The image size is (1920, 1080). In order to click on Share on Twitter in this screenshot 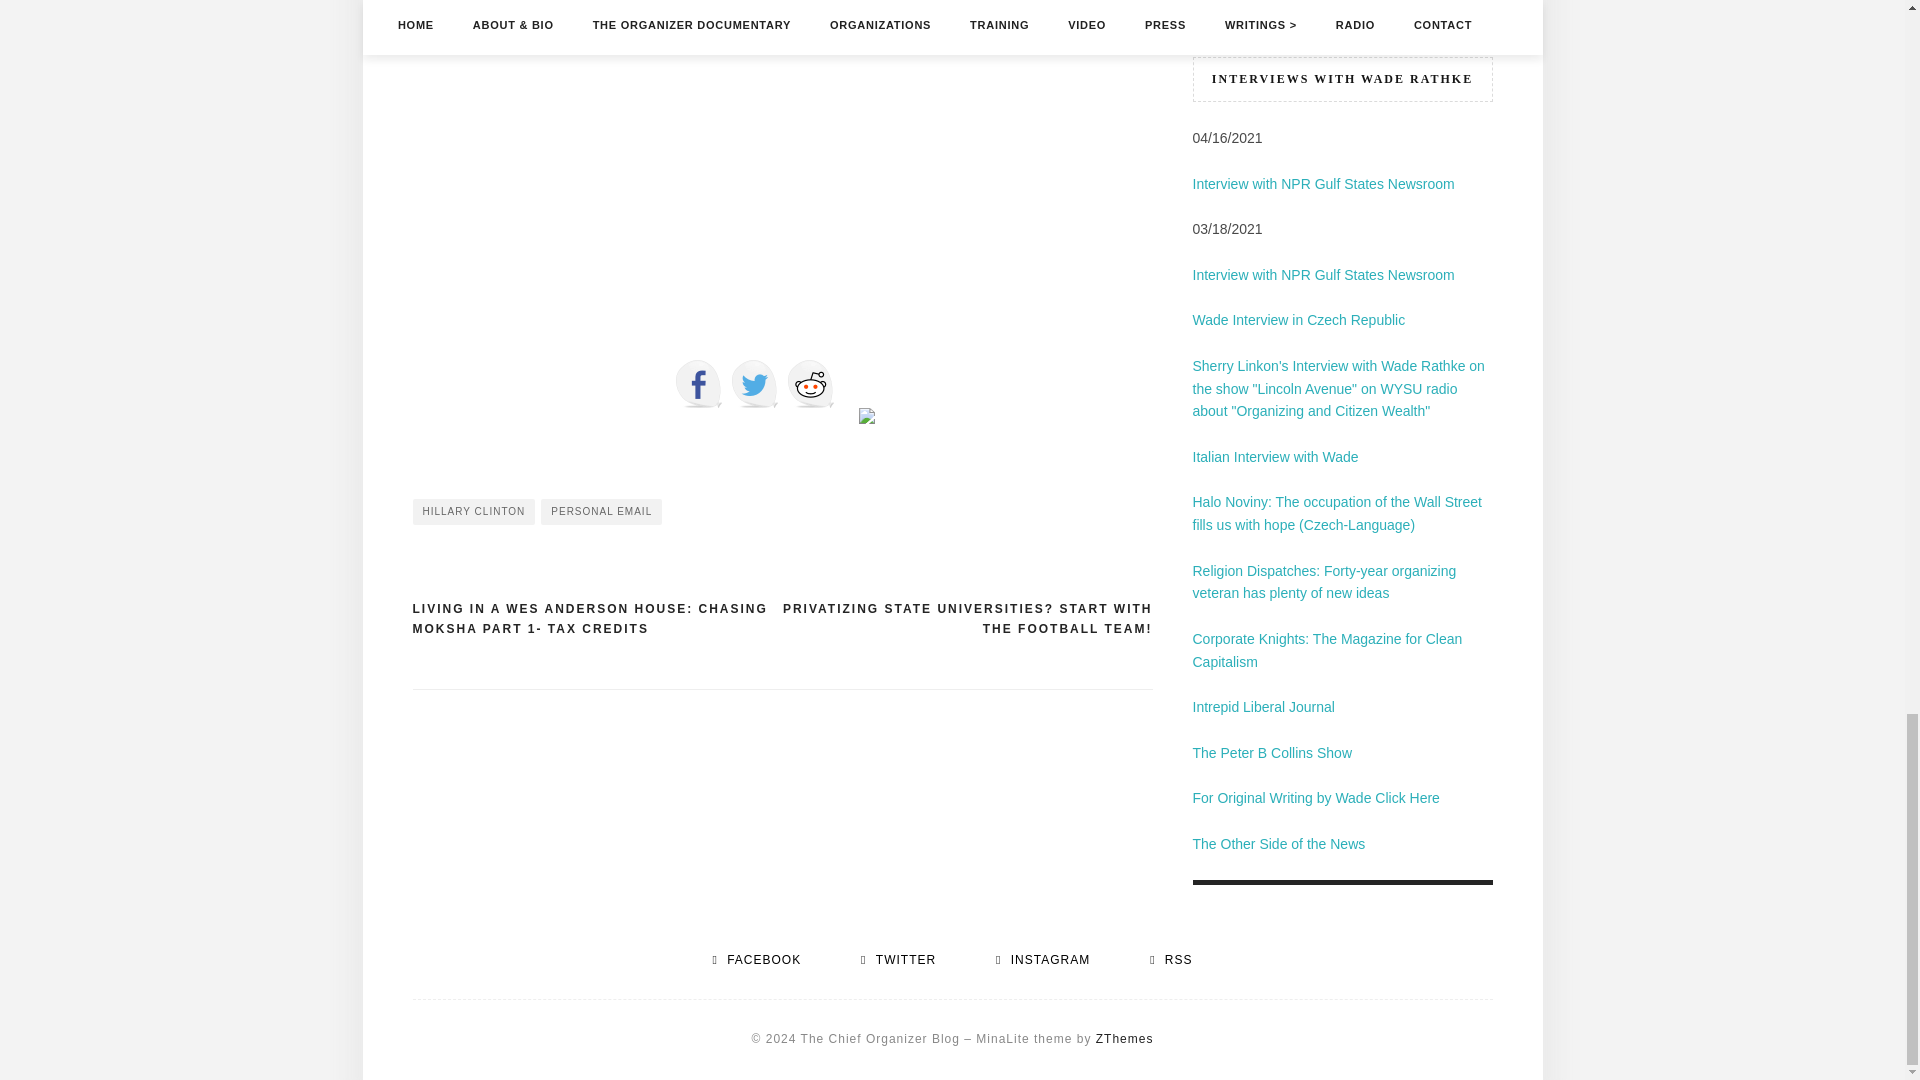, I will do `click(753, 384)`.